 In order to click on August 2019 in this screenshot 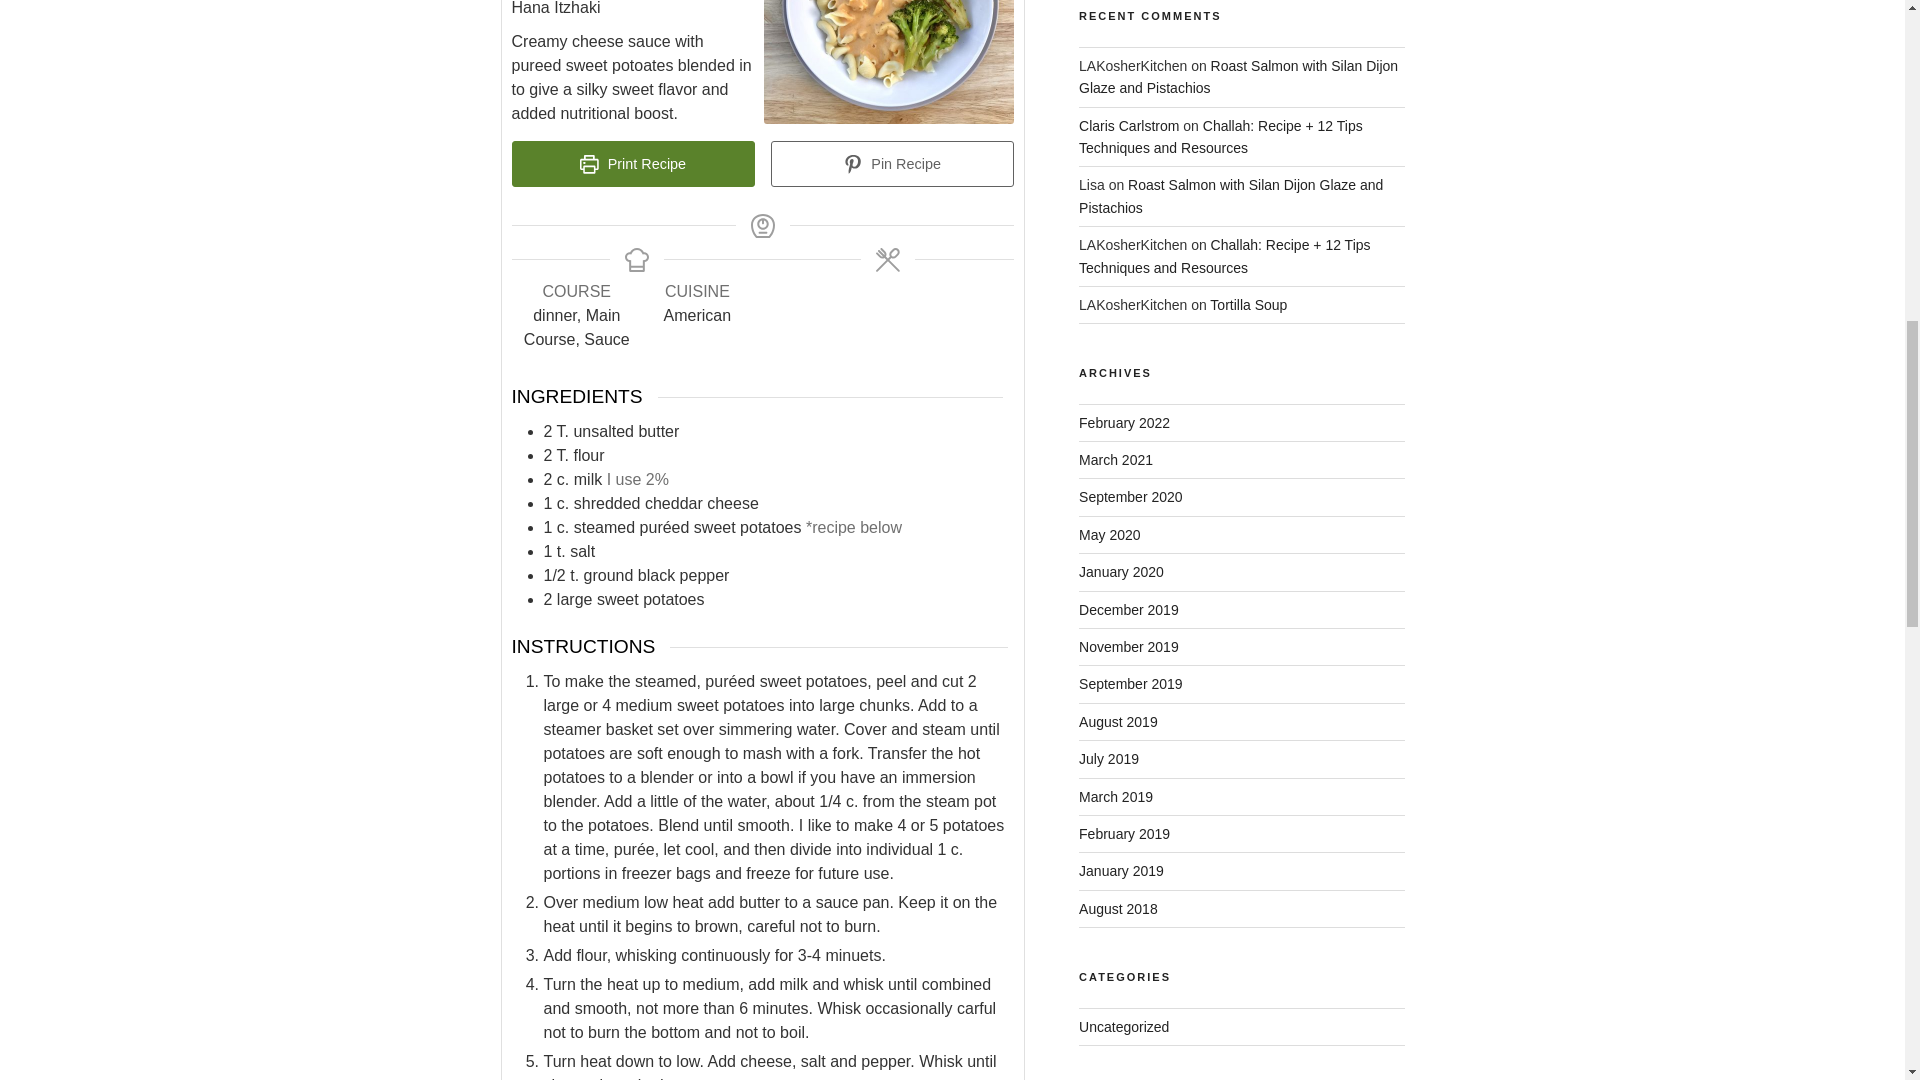, I will do `click(1118, 722)`.